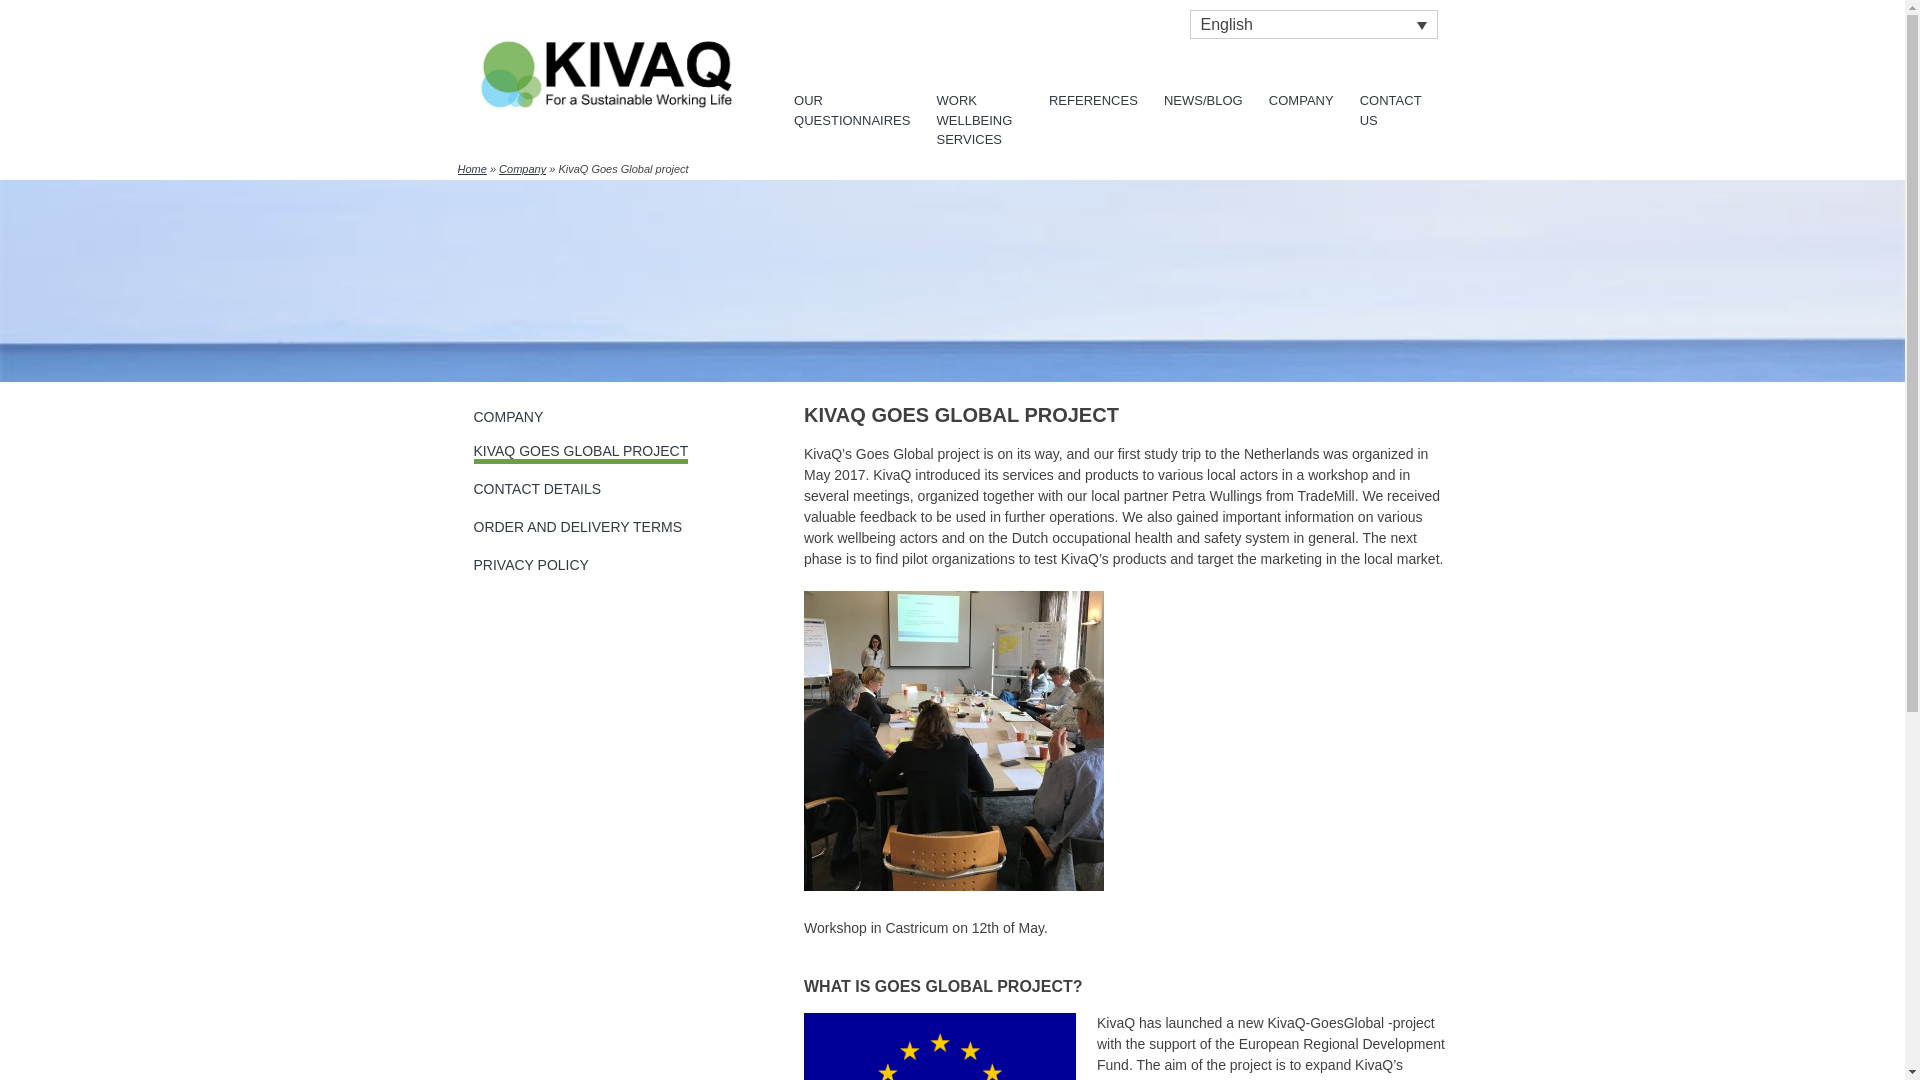  What do you see at coordinates (852, 112) in the screenshot?
I see `OUR QUESTIONNAIRES` at bounding box center [852, 112].